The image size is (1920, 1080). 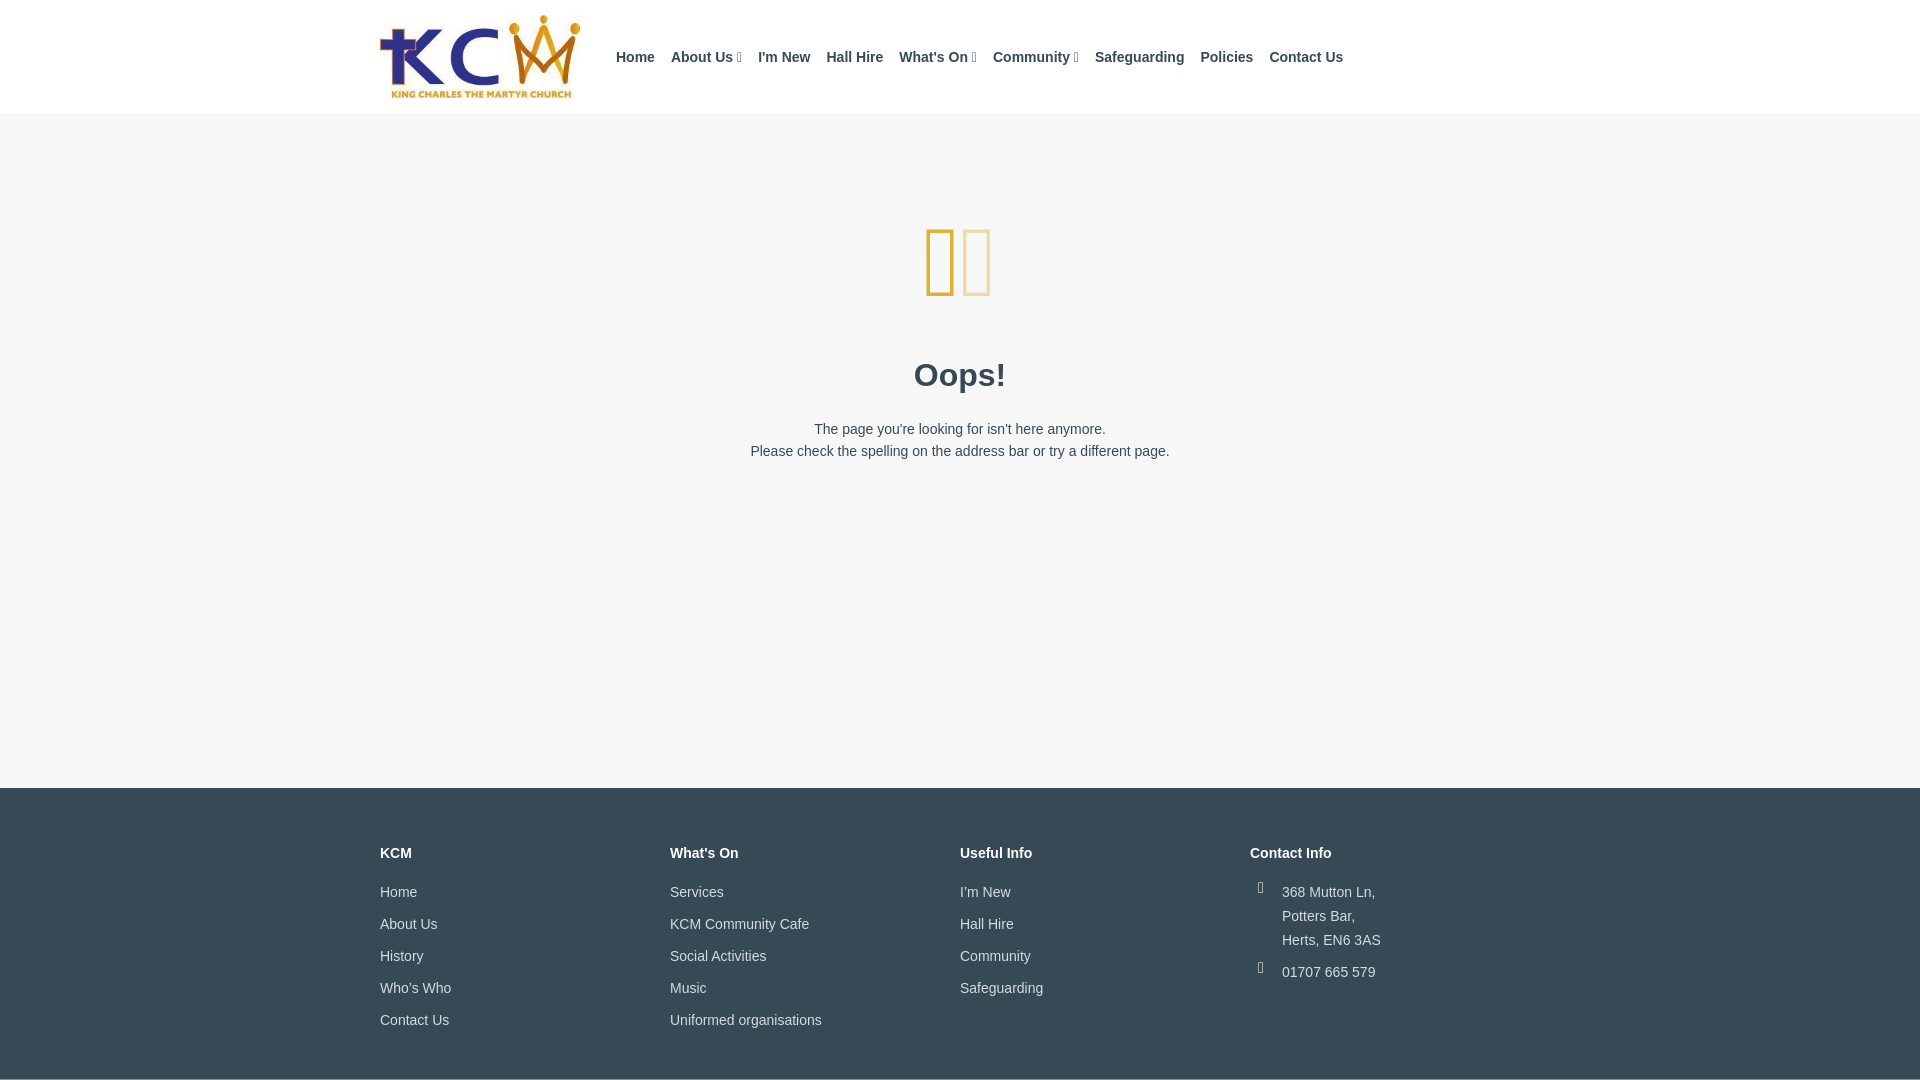 What do you see at coordinates (937, 57) in the screenshot?
I see `What's On` at bounding box center [937, 57].